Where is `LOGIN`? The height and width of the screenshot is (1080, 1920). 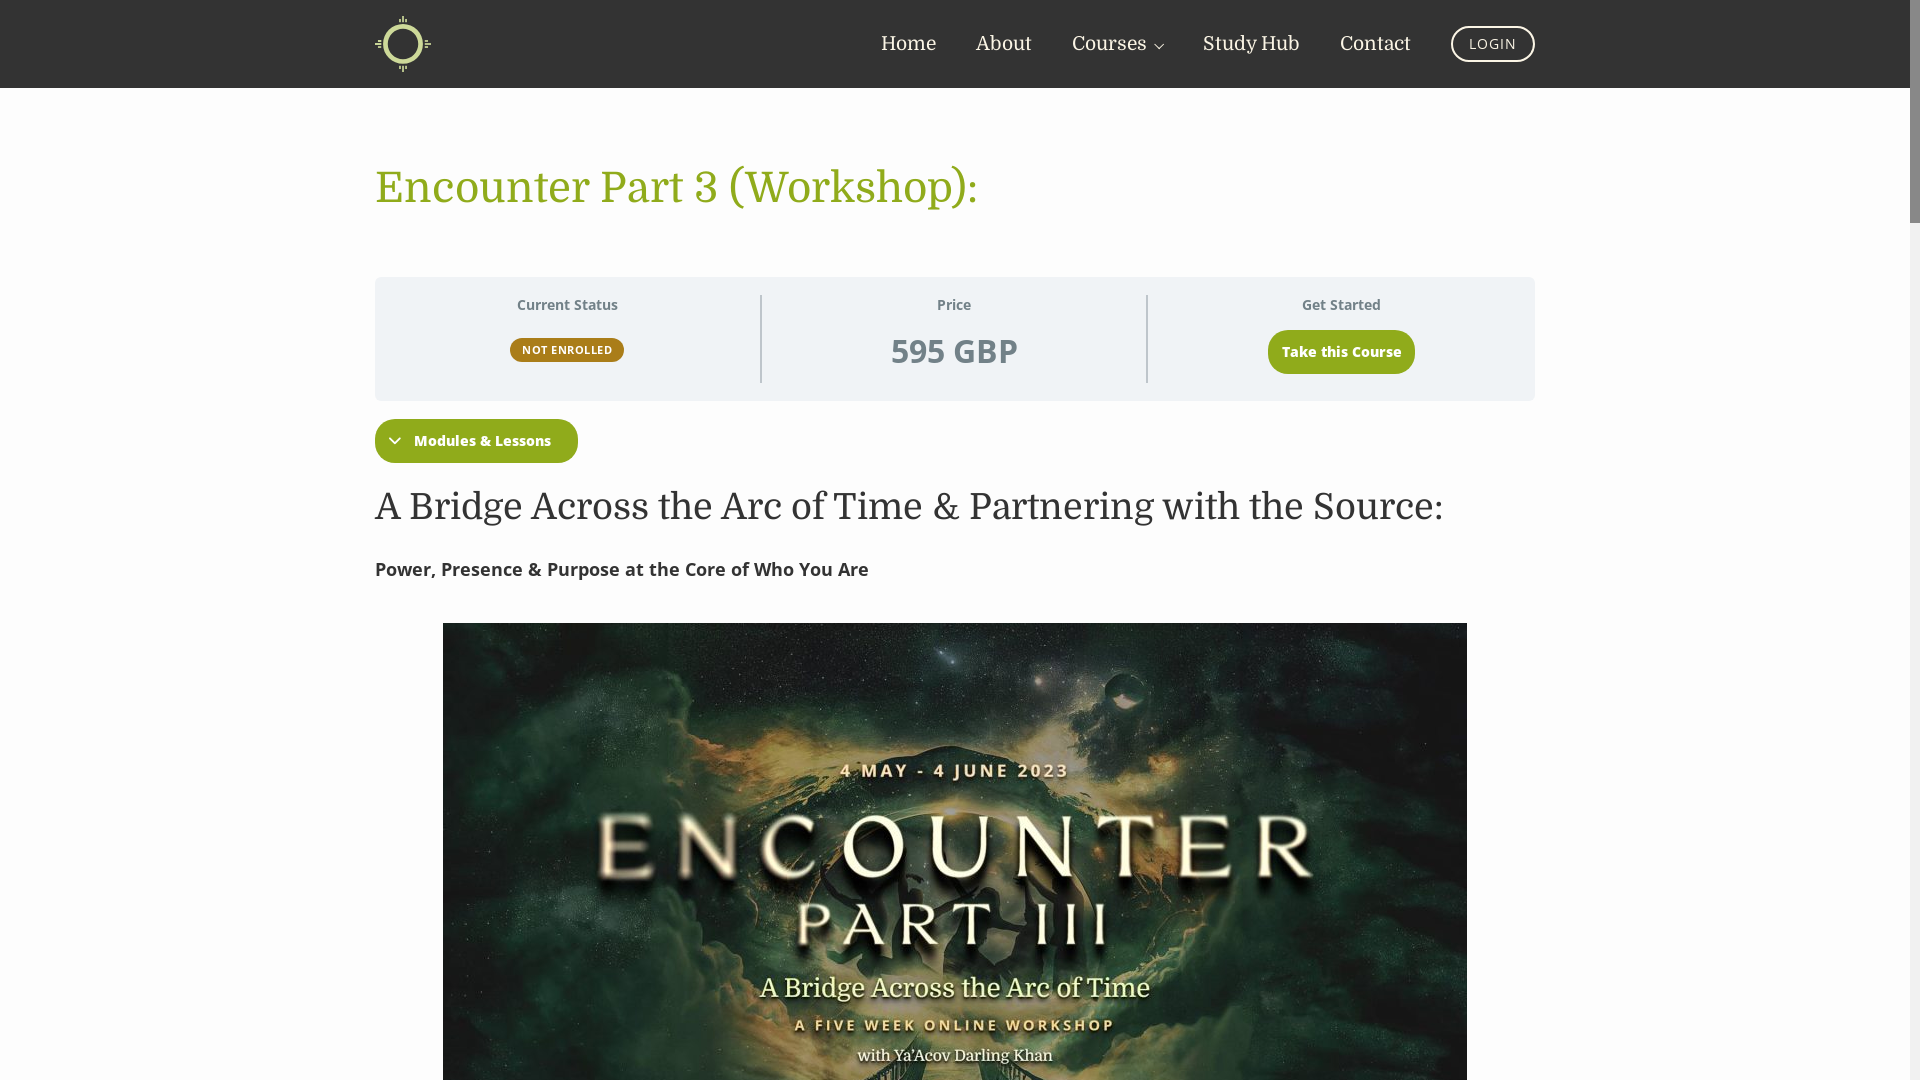 LOGIN is located at coordinates (1493, 44).